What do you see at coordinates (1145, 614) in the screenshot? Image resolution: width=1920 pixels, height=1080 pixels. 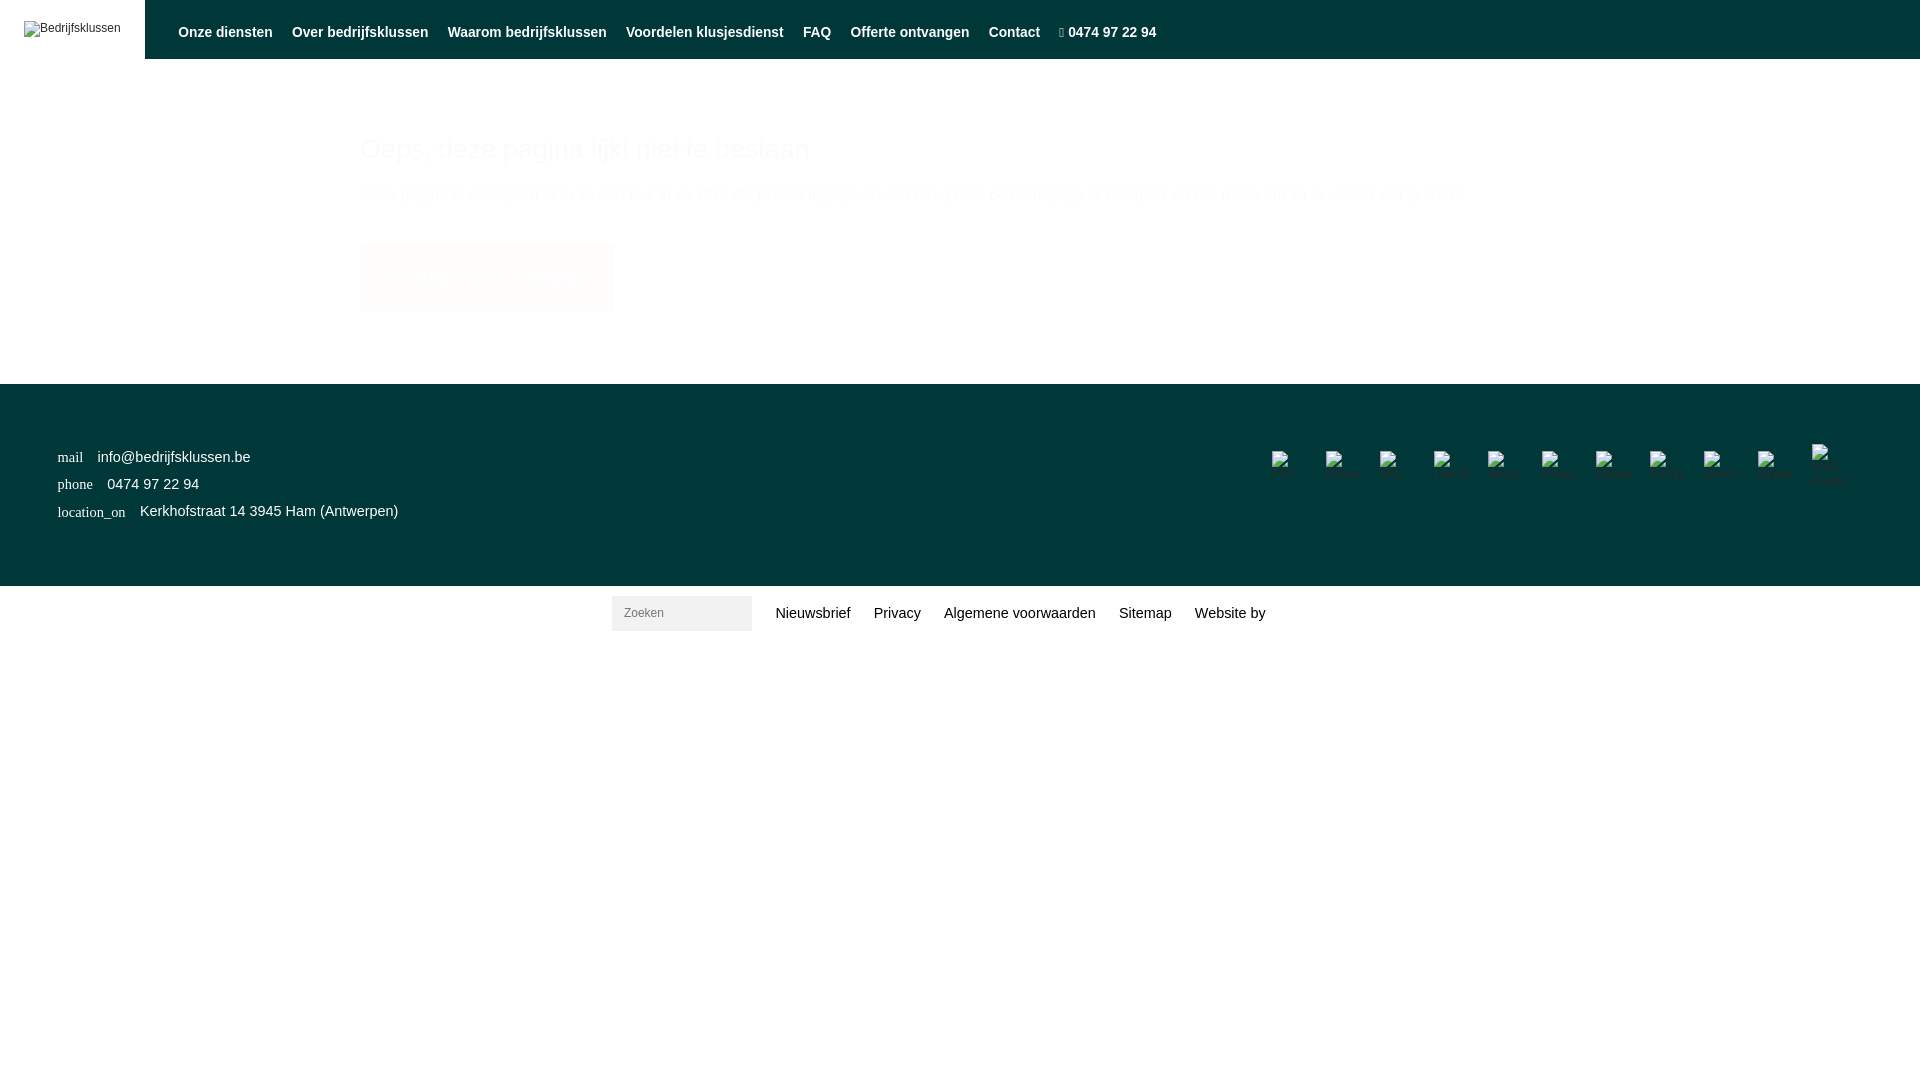 I see `Sitemap` at bounding box center [1145, 614].